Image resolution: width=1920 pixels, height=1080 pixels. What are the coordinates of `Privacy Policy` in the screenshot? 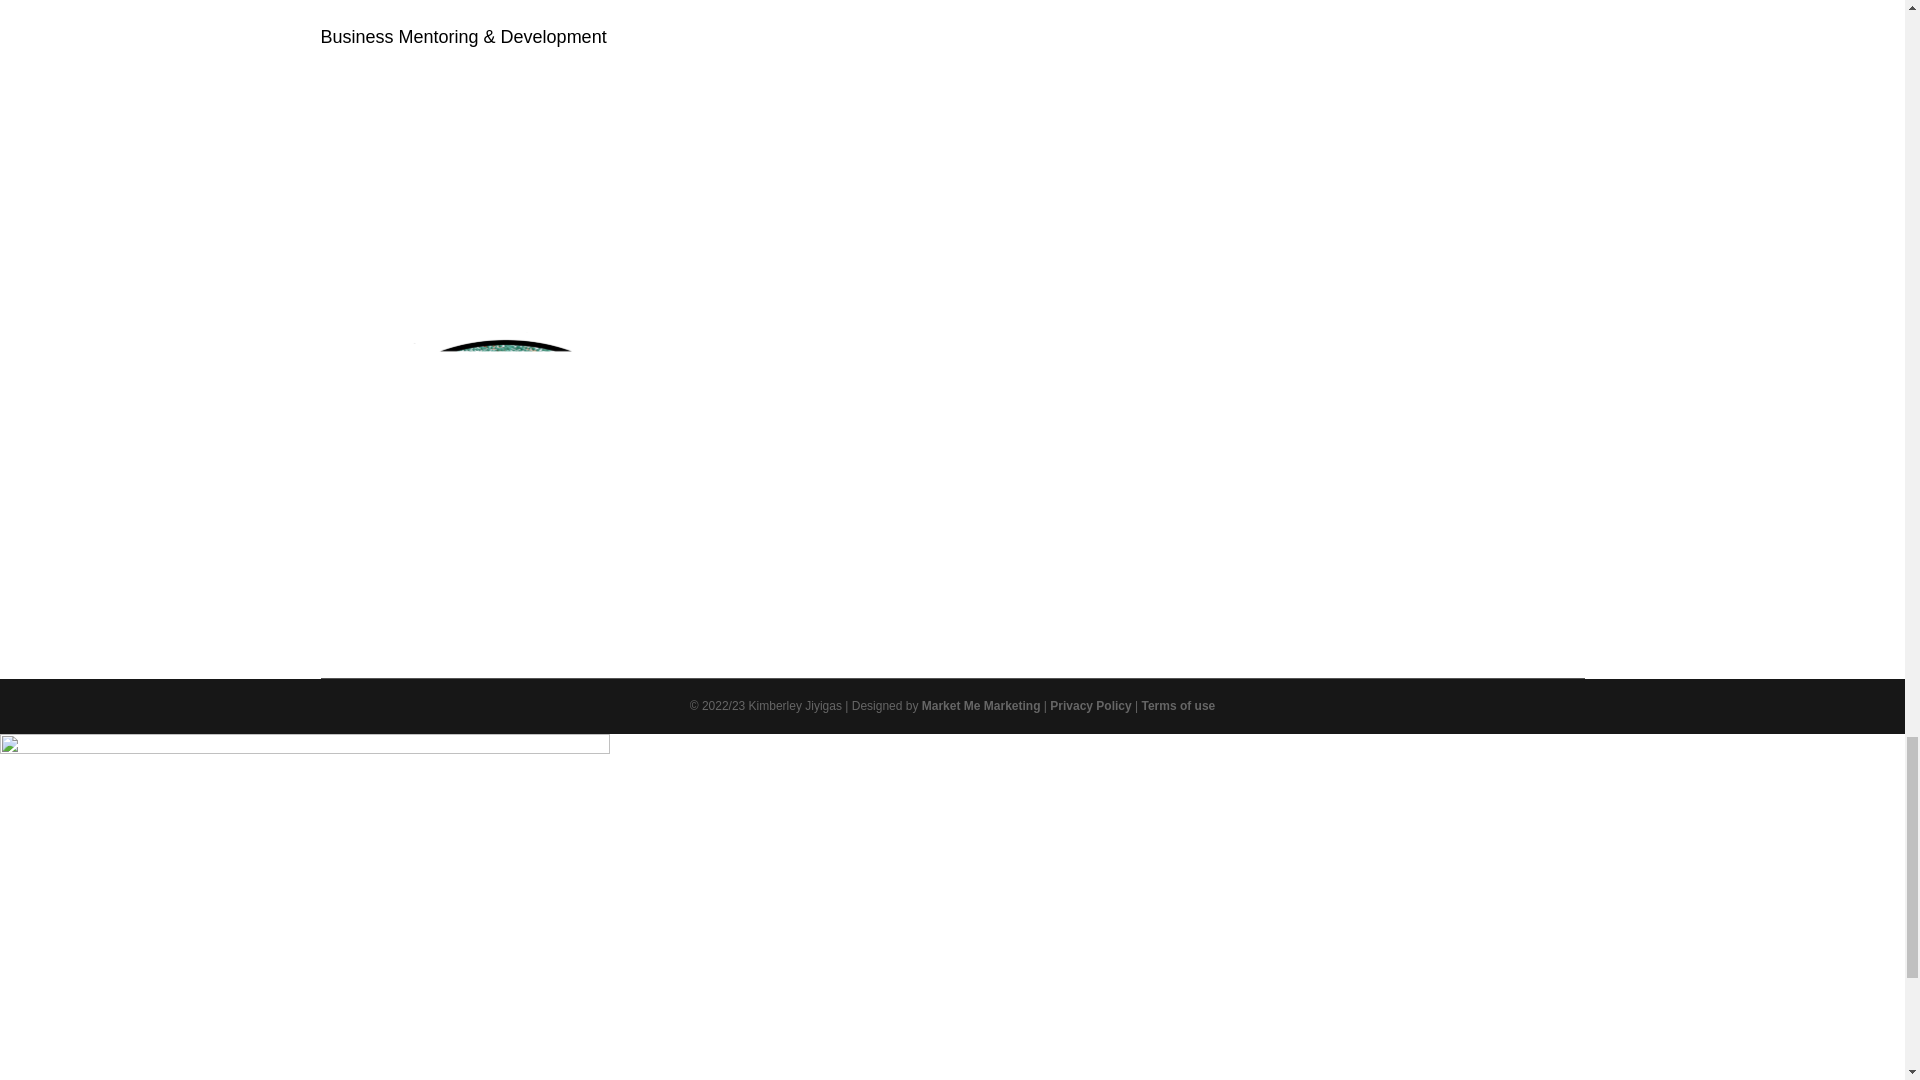 It's located at (1090, 705).